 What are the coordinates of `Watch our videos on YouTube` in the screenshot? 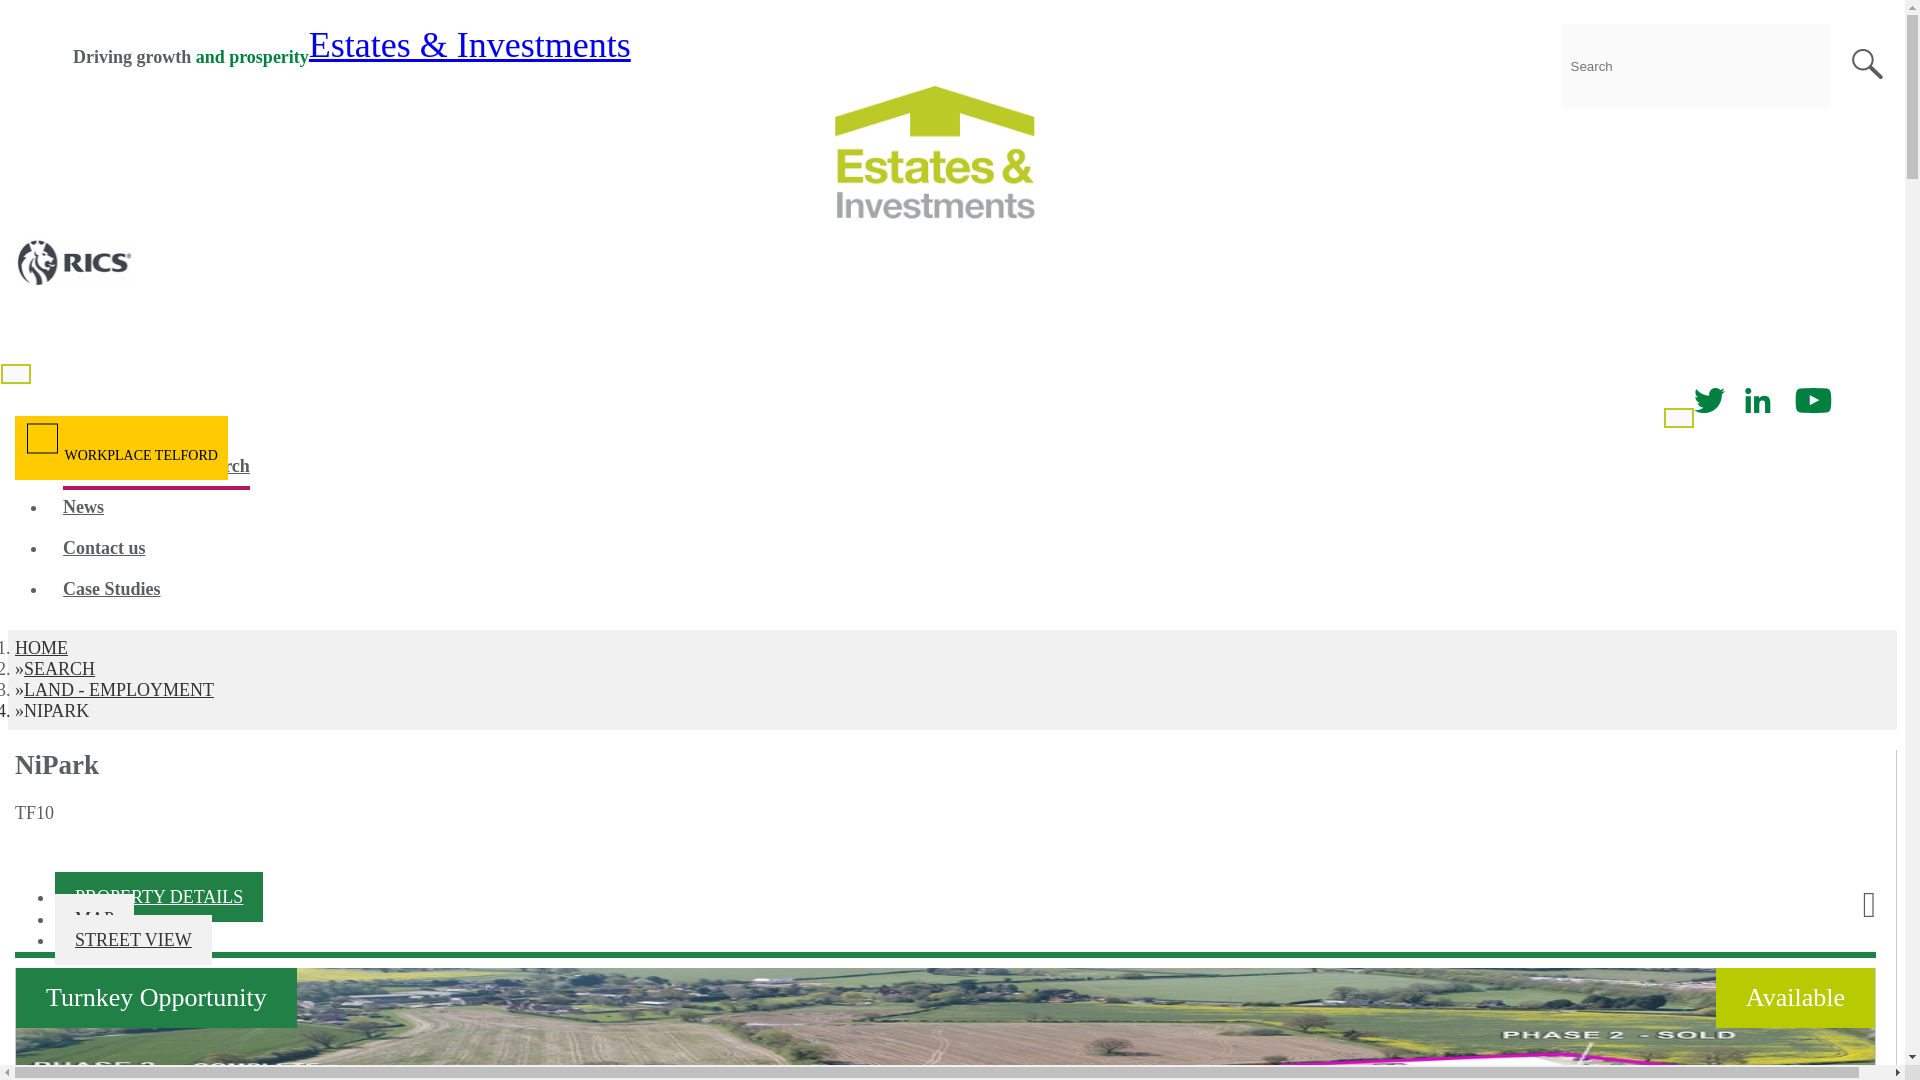 It's located at (1813, 406).